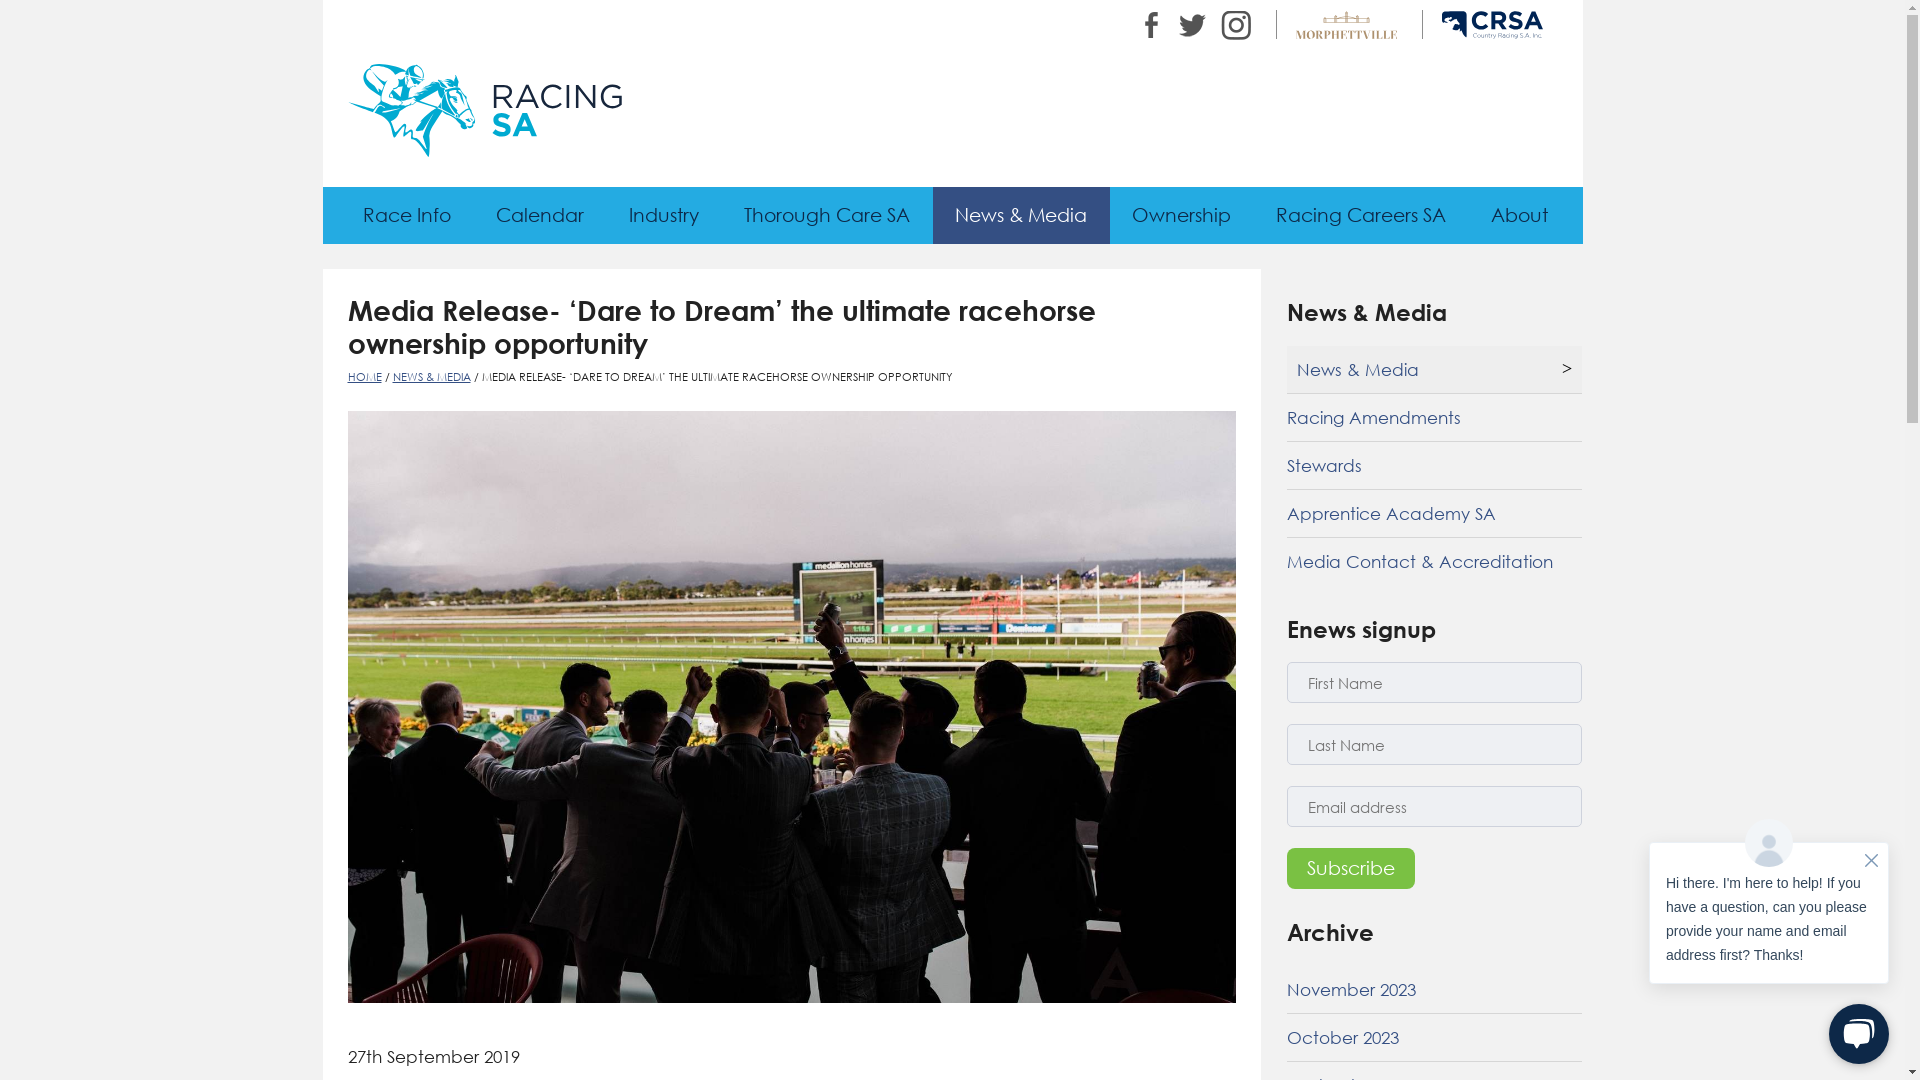 The width and height of the screenshot is (1920, 1080). What do you see at coordinates (1434, 466) in the screenshot?
I see `Stewards` at bounding box center [1434, 466].